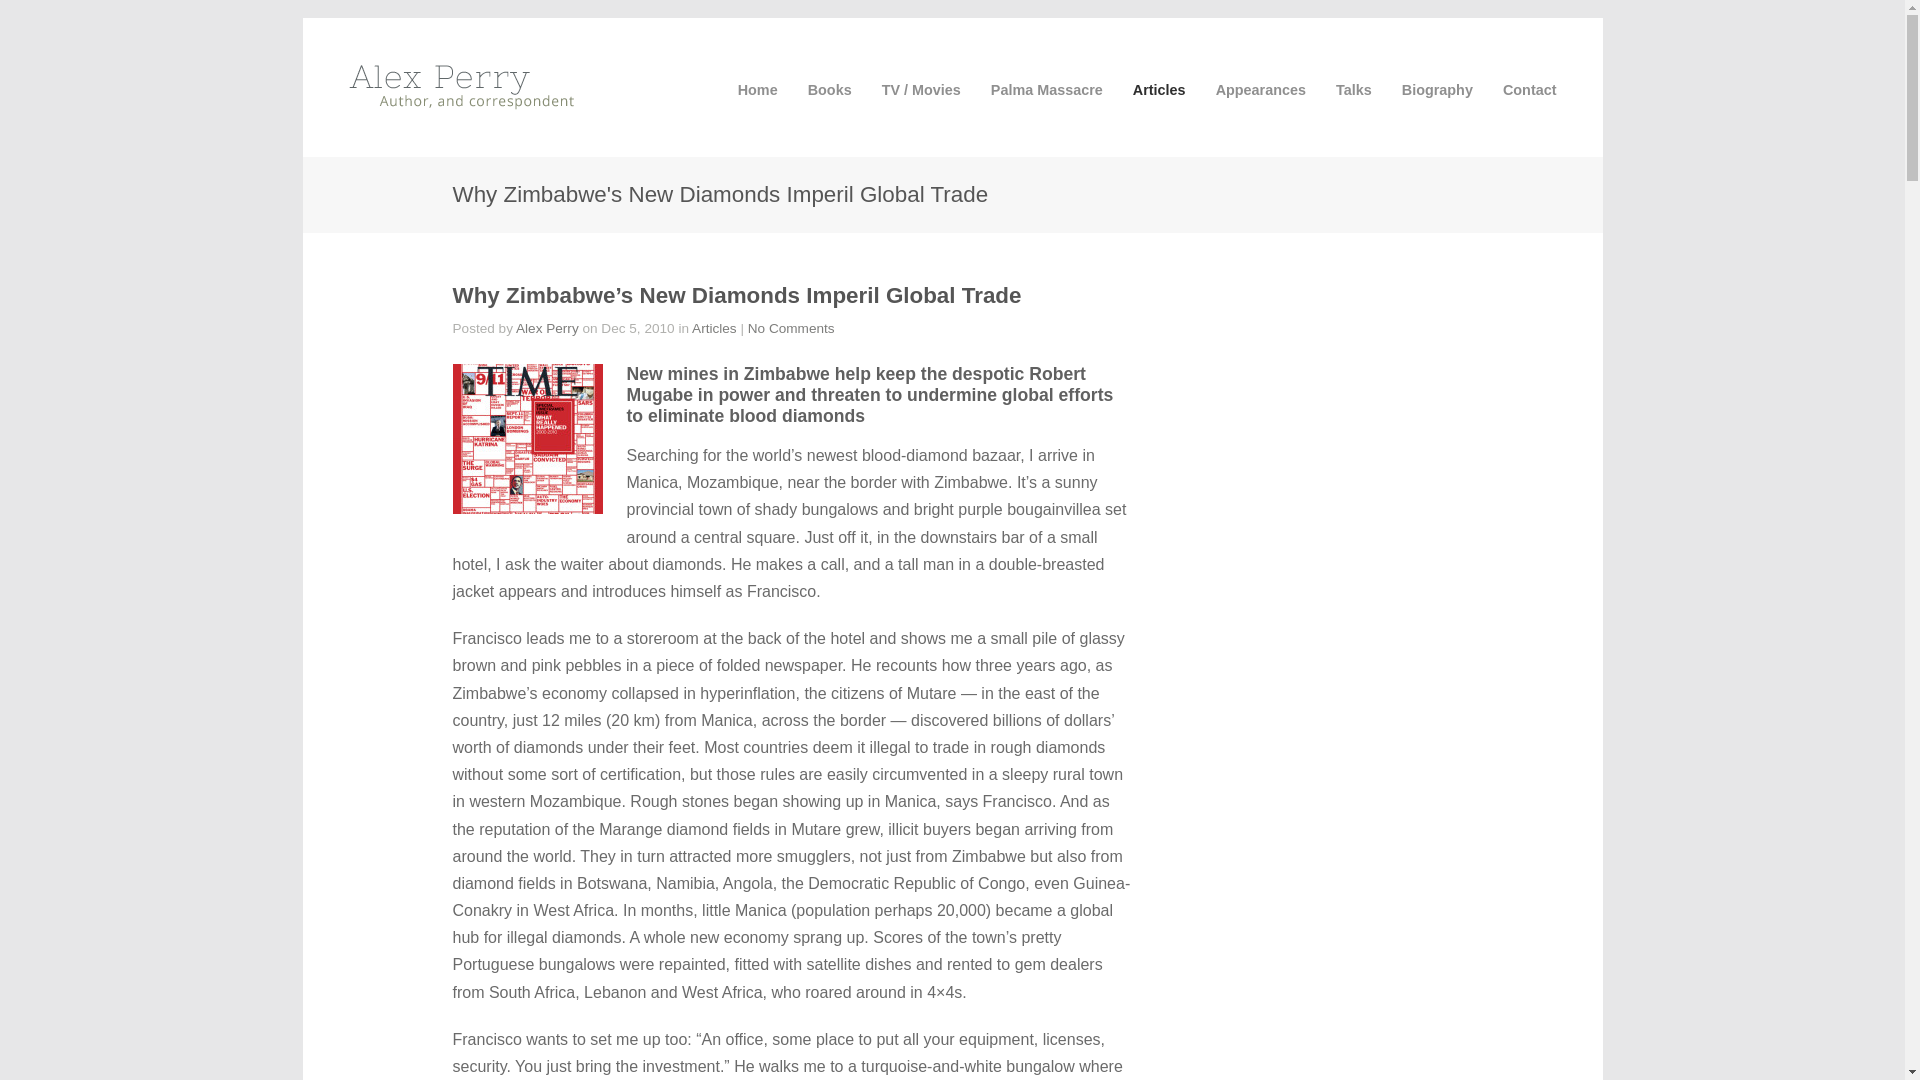  Describe the element at coordinates (792, 328) in the screenshot. I see `No Comments` at that location.